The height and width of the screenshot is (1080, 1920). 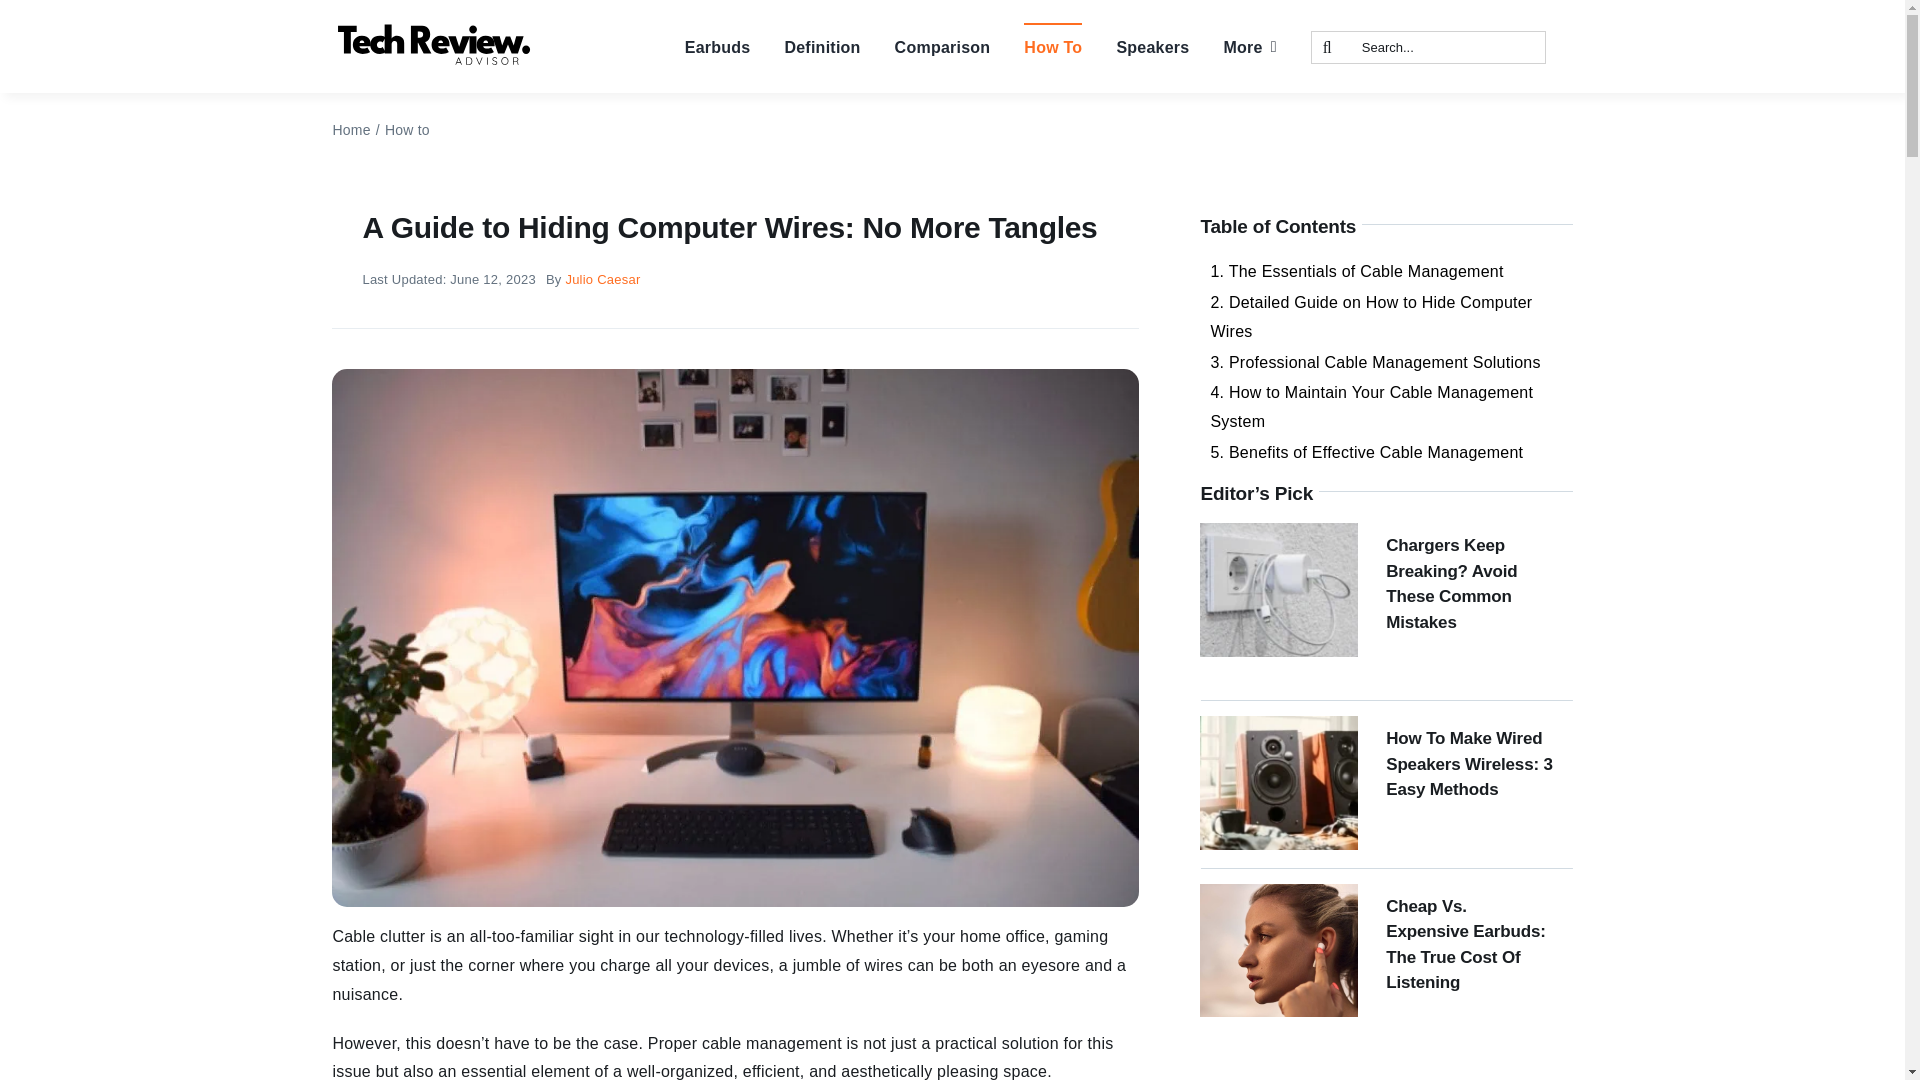 What do you see at coordinates (602, 280) in the screenshot?
I see `Posts by Julio Caesar` at bounding box center [602, 280].